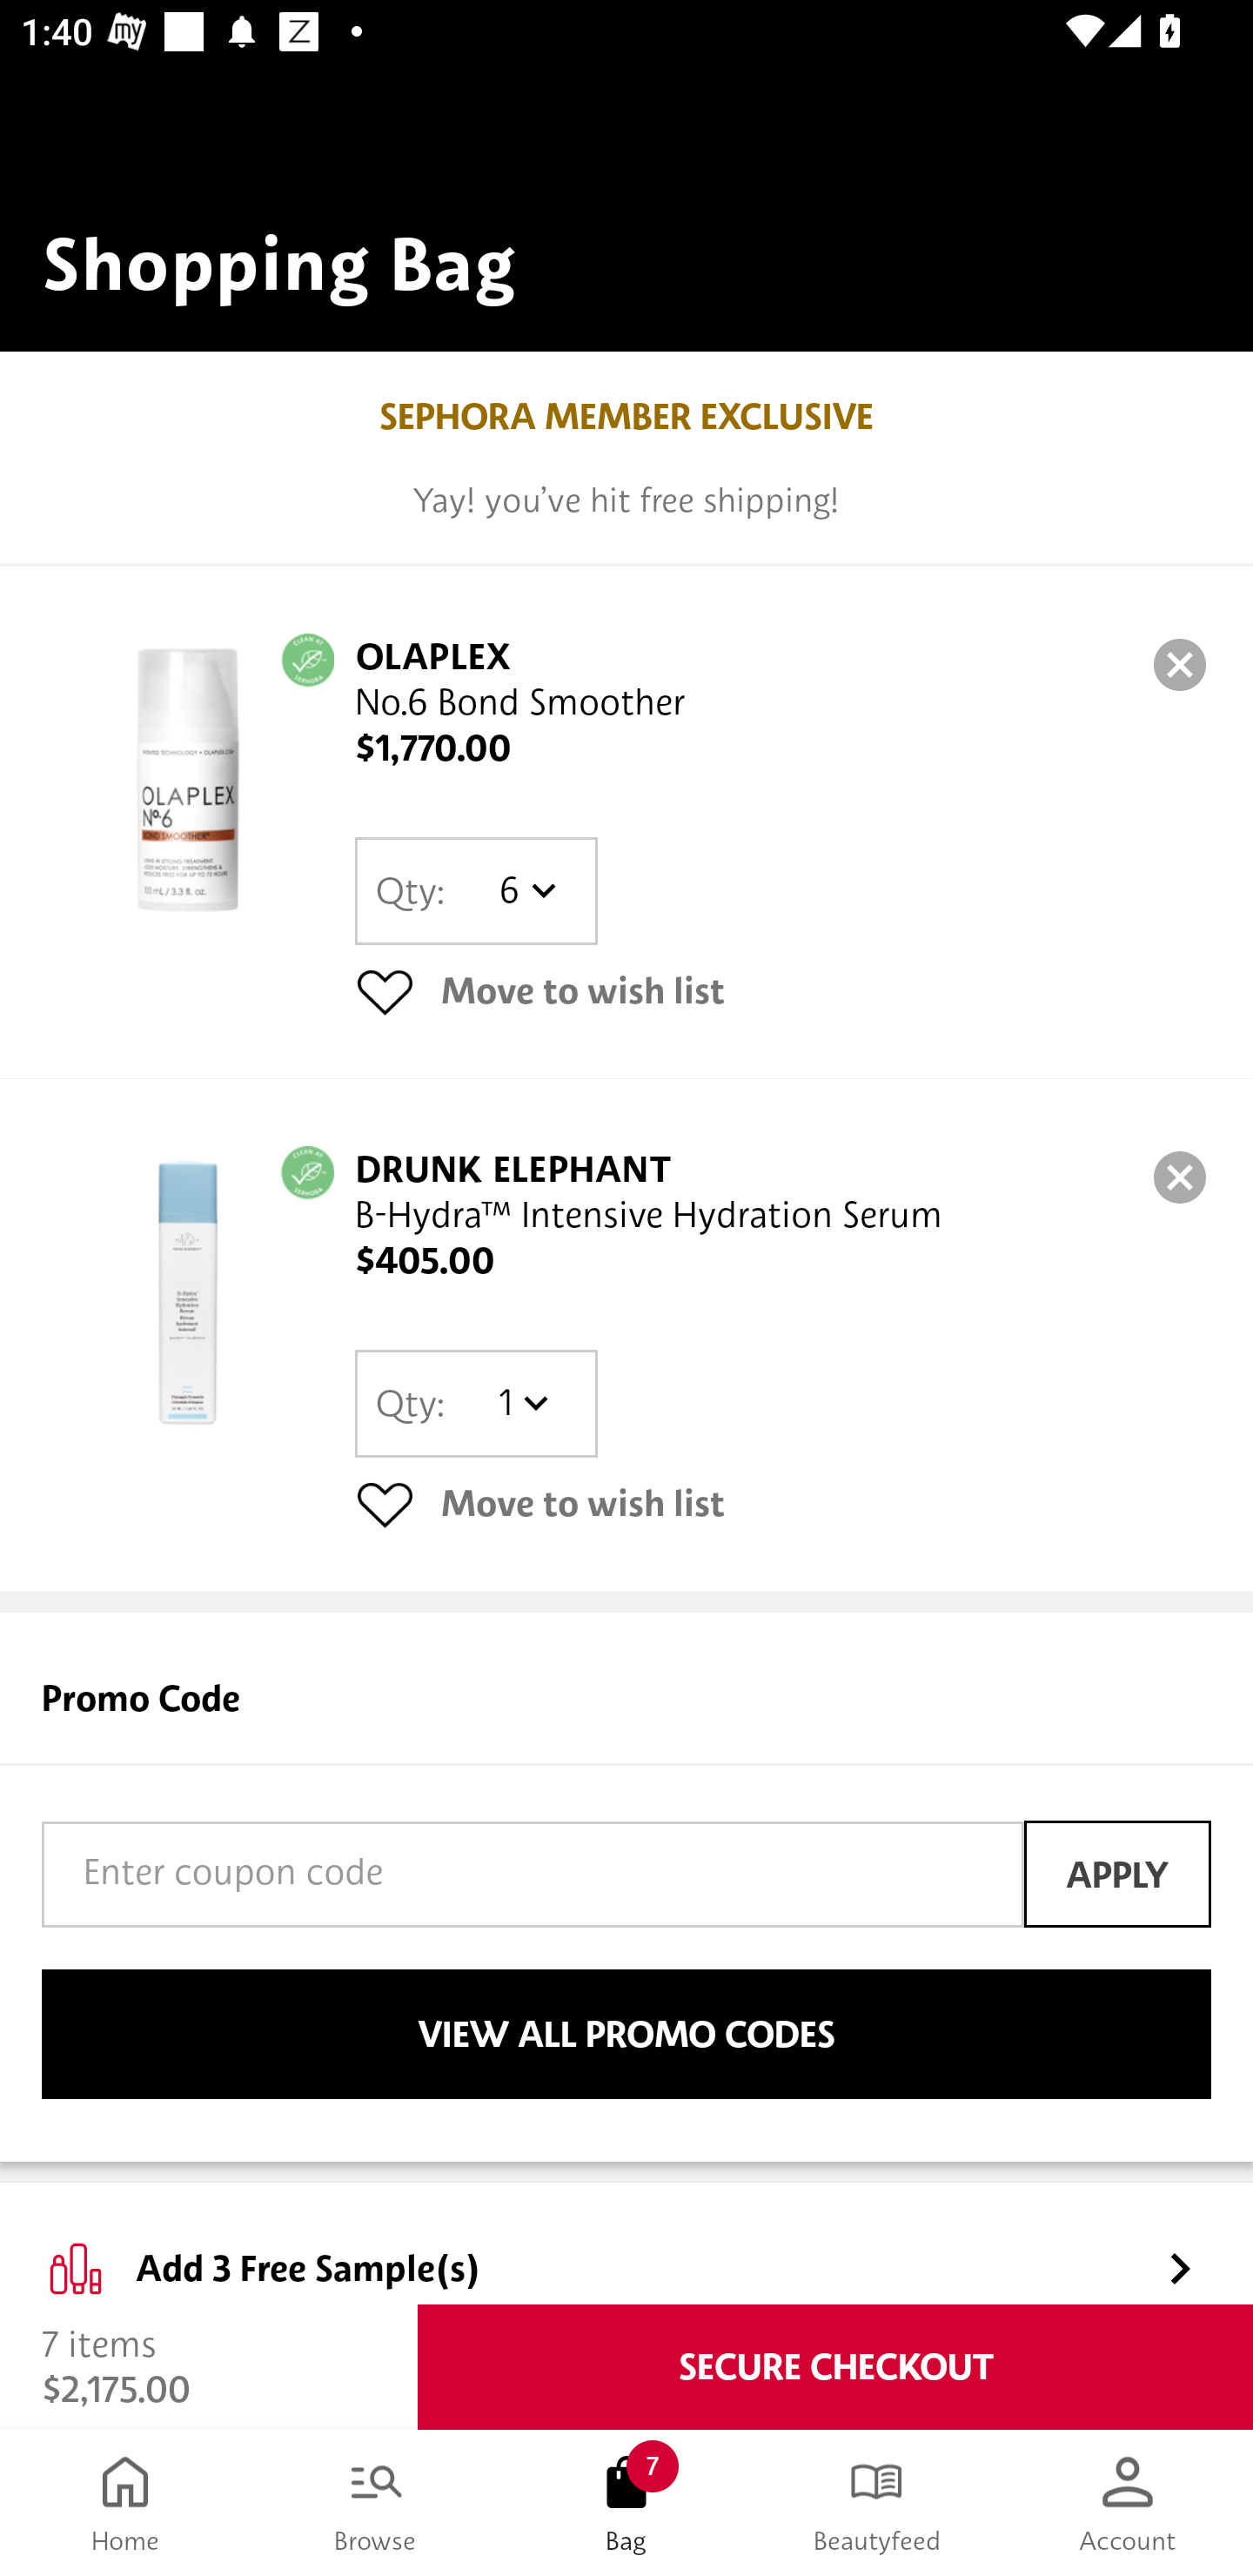 The width and height of the screenshot is (1253, 2576). I want to click on Browse, so click(376, 2503).